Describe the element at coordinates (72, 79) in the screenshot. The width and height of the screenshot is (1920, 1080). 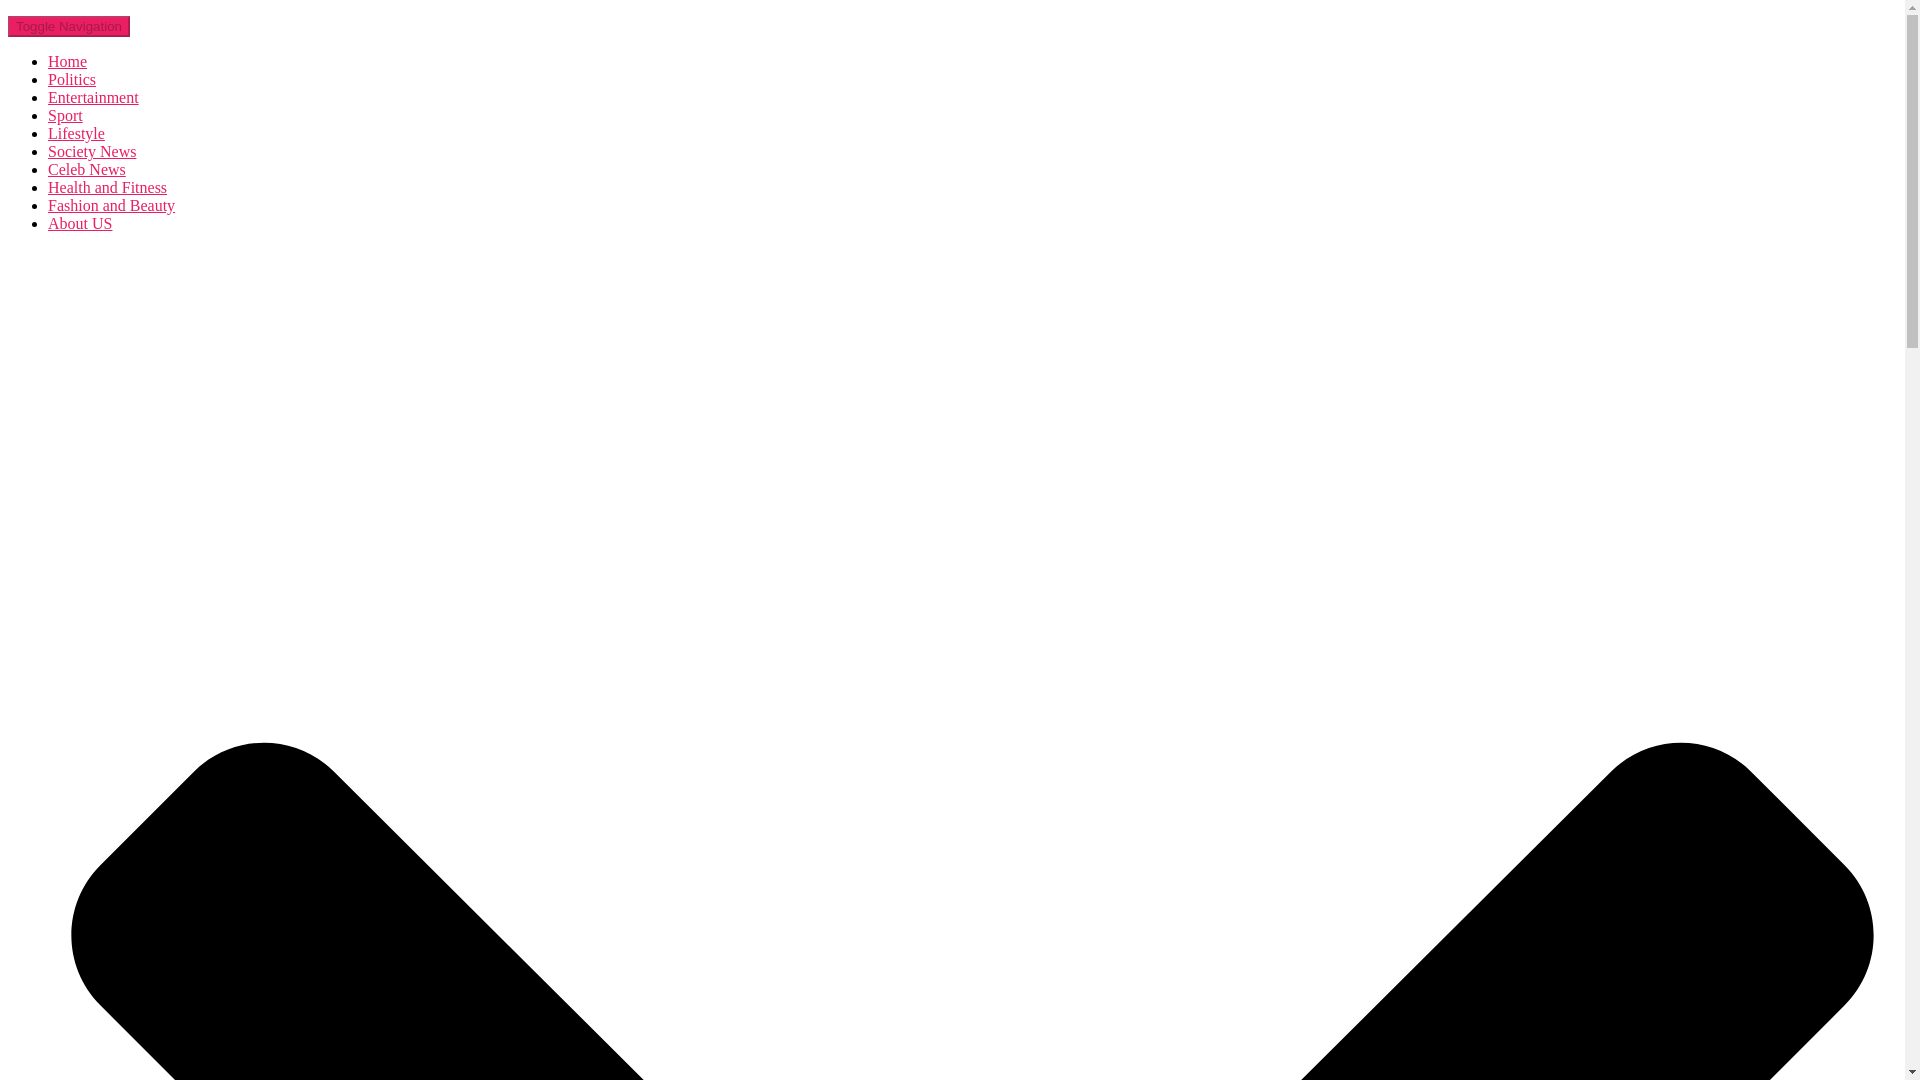
I see `Politics` at that location.